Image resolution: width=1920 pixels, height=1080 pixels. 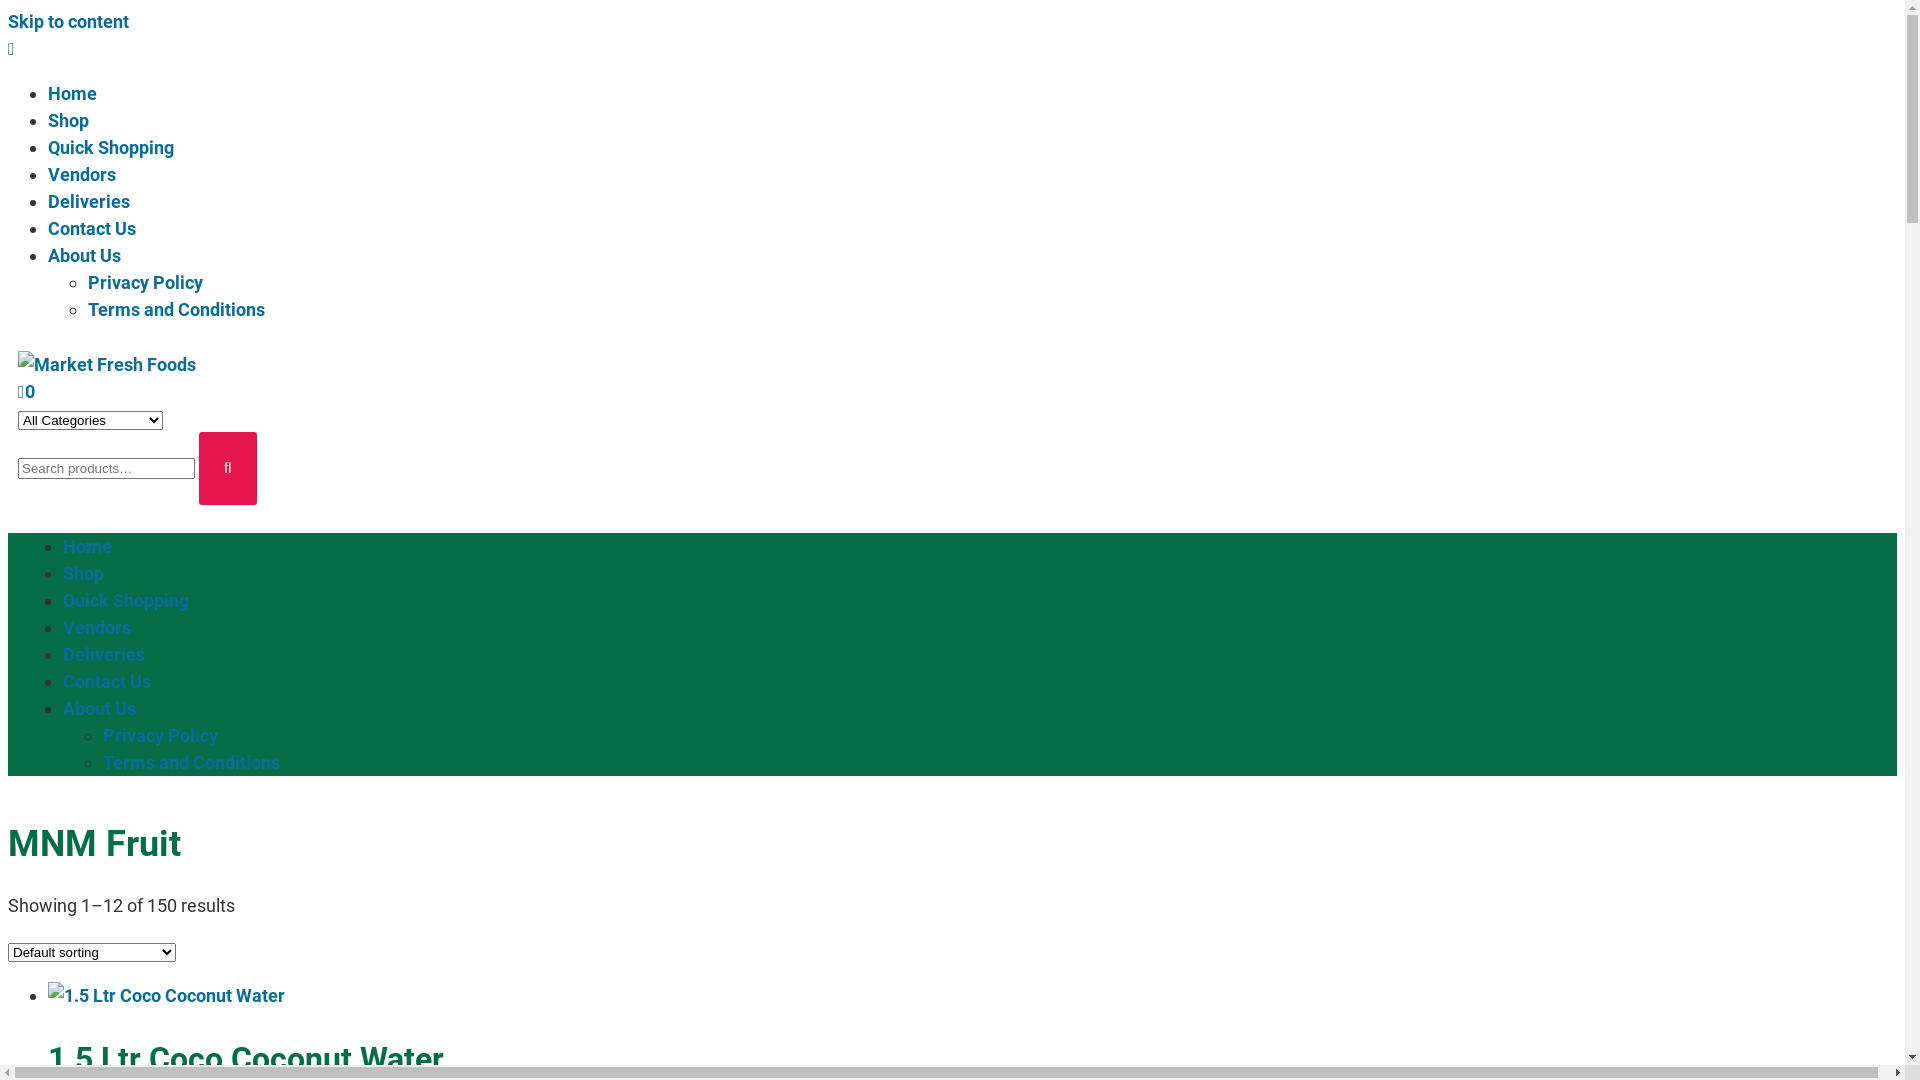 What do you see at coordinates (192, 762) in the screenshot?
I see `Terms and Conditions` at bounding box center [192, 762].